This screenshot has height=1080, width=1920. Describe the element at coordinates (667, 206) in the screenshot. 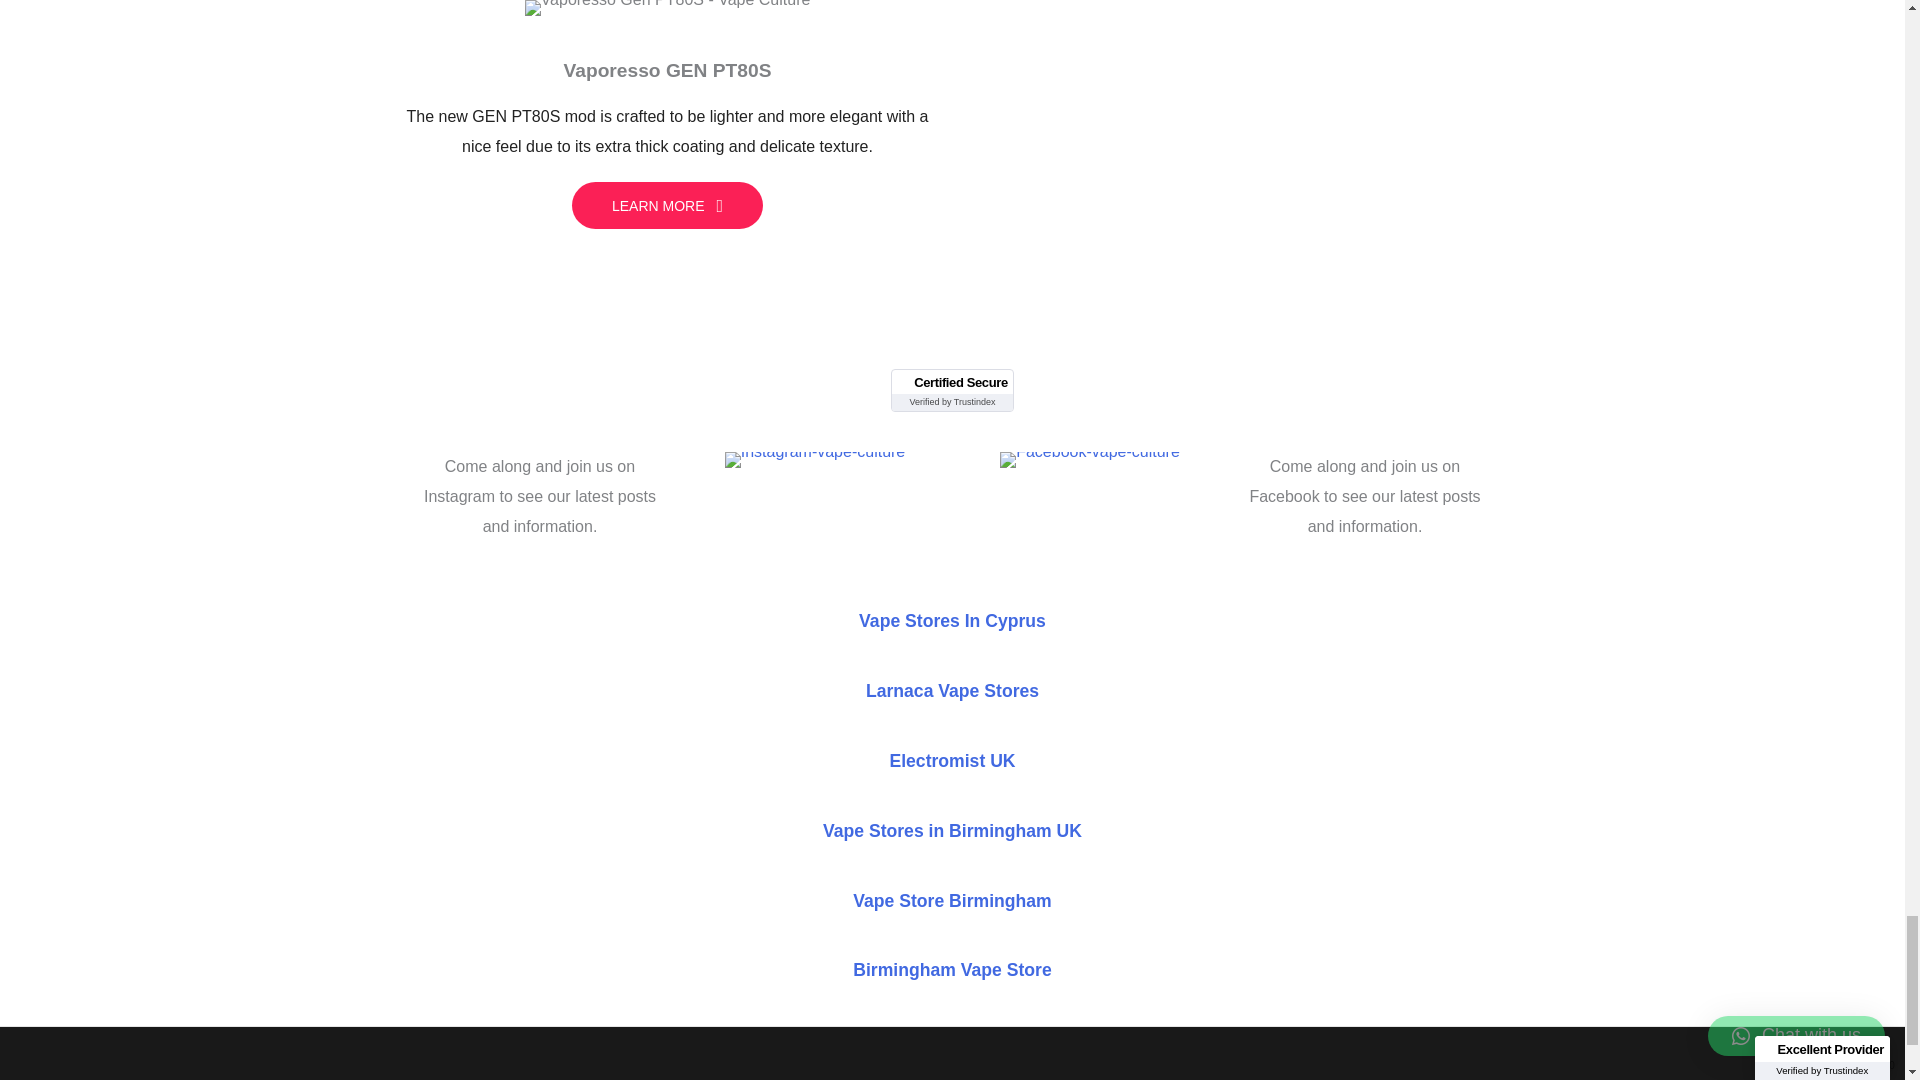

I see `LEARN MORE` at that location.